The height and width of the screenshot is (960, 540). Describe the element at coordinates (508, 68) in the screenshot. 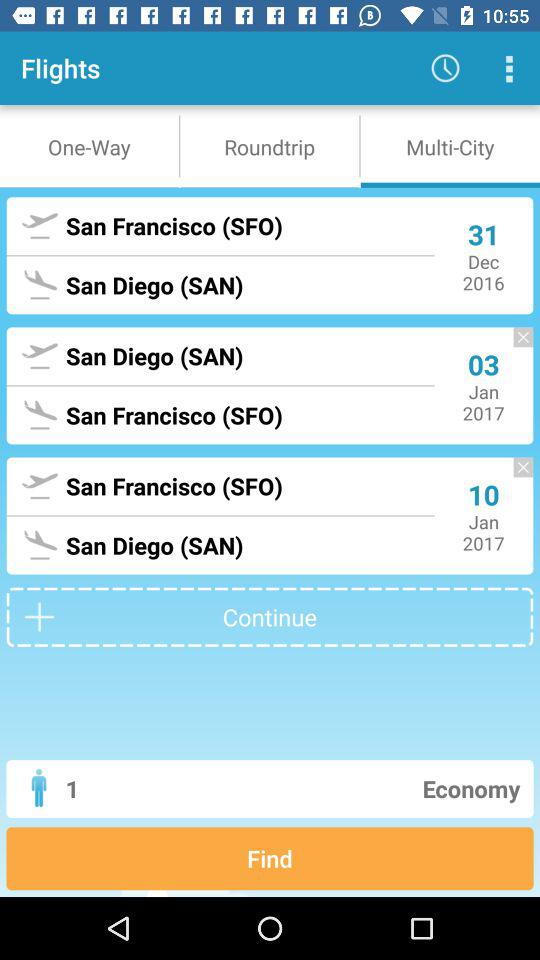

I see `click icon above multi-city` at that location.